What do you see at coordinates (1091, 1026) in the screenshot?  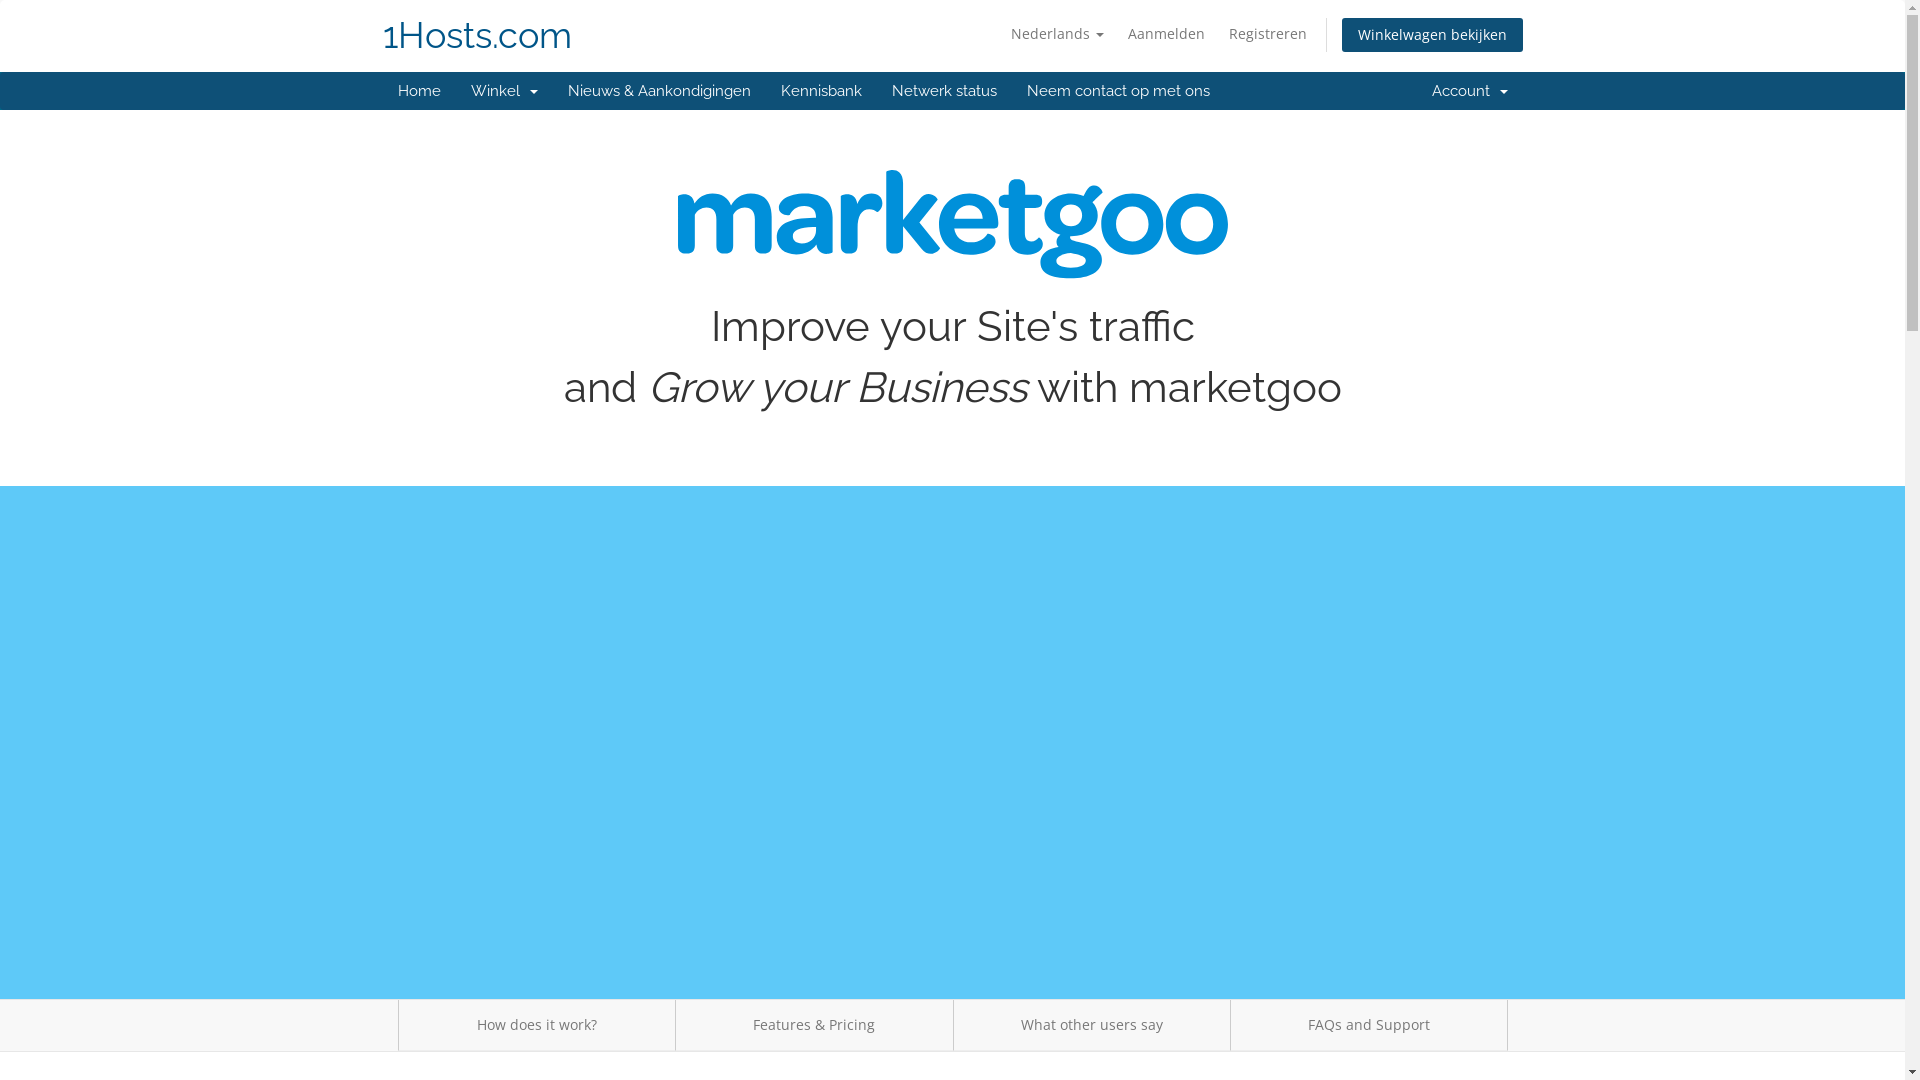 I see `What other users say` at bounding box center [1091, 1026].